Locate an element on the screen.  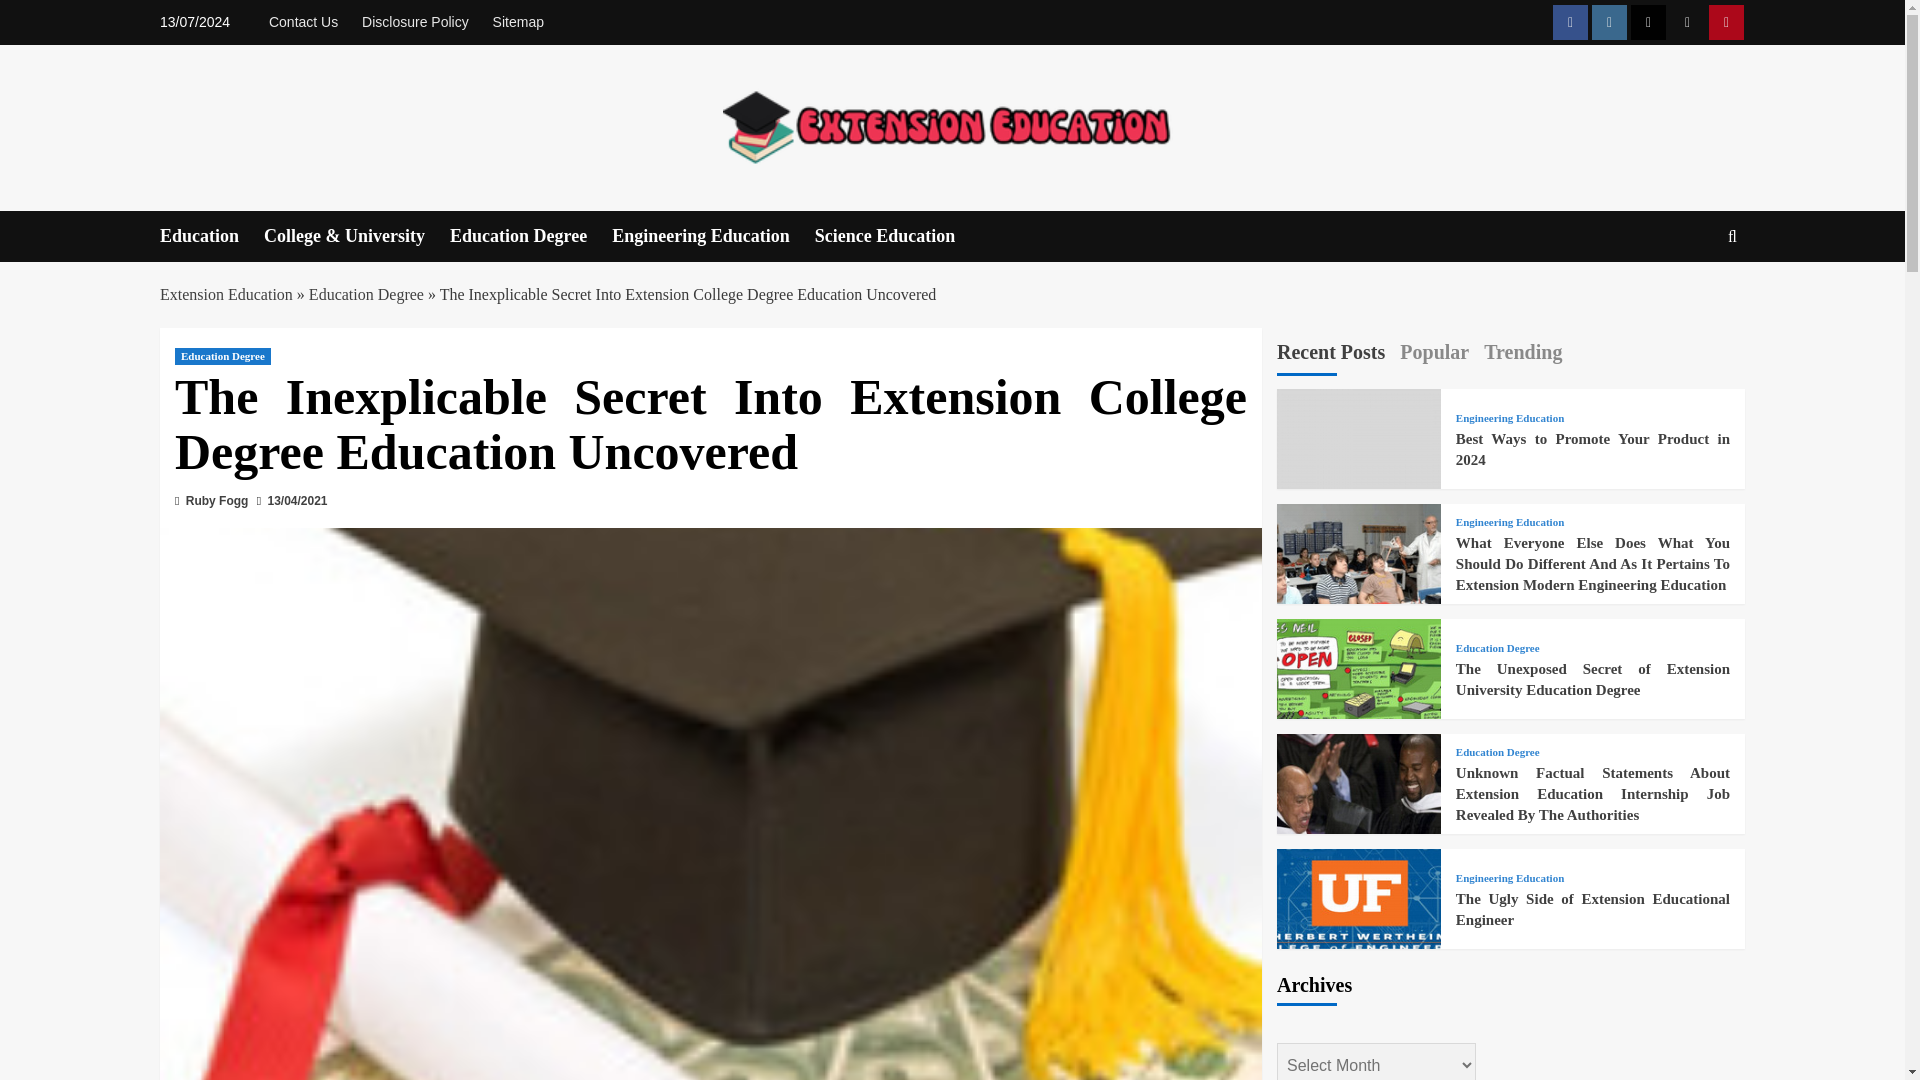
Sitemap is located at coordinates (518, 22).